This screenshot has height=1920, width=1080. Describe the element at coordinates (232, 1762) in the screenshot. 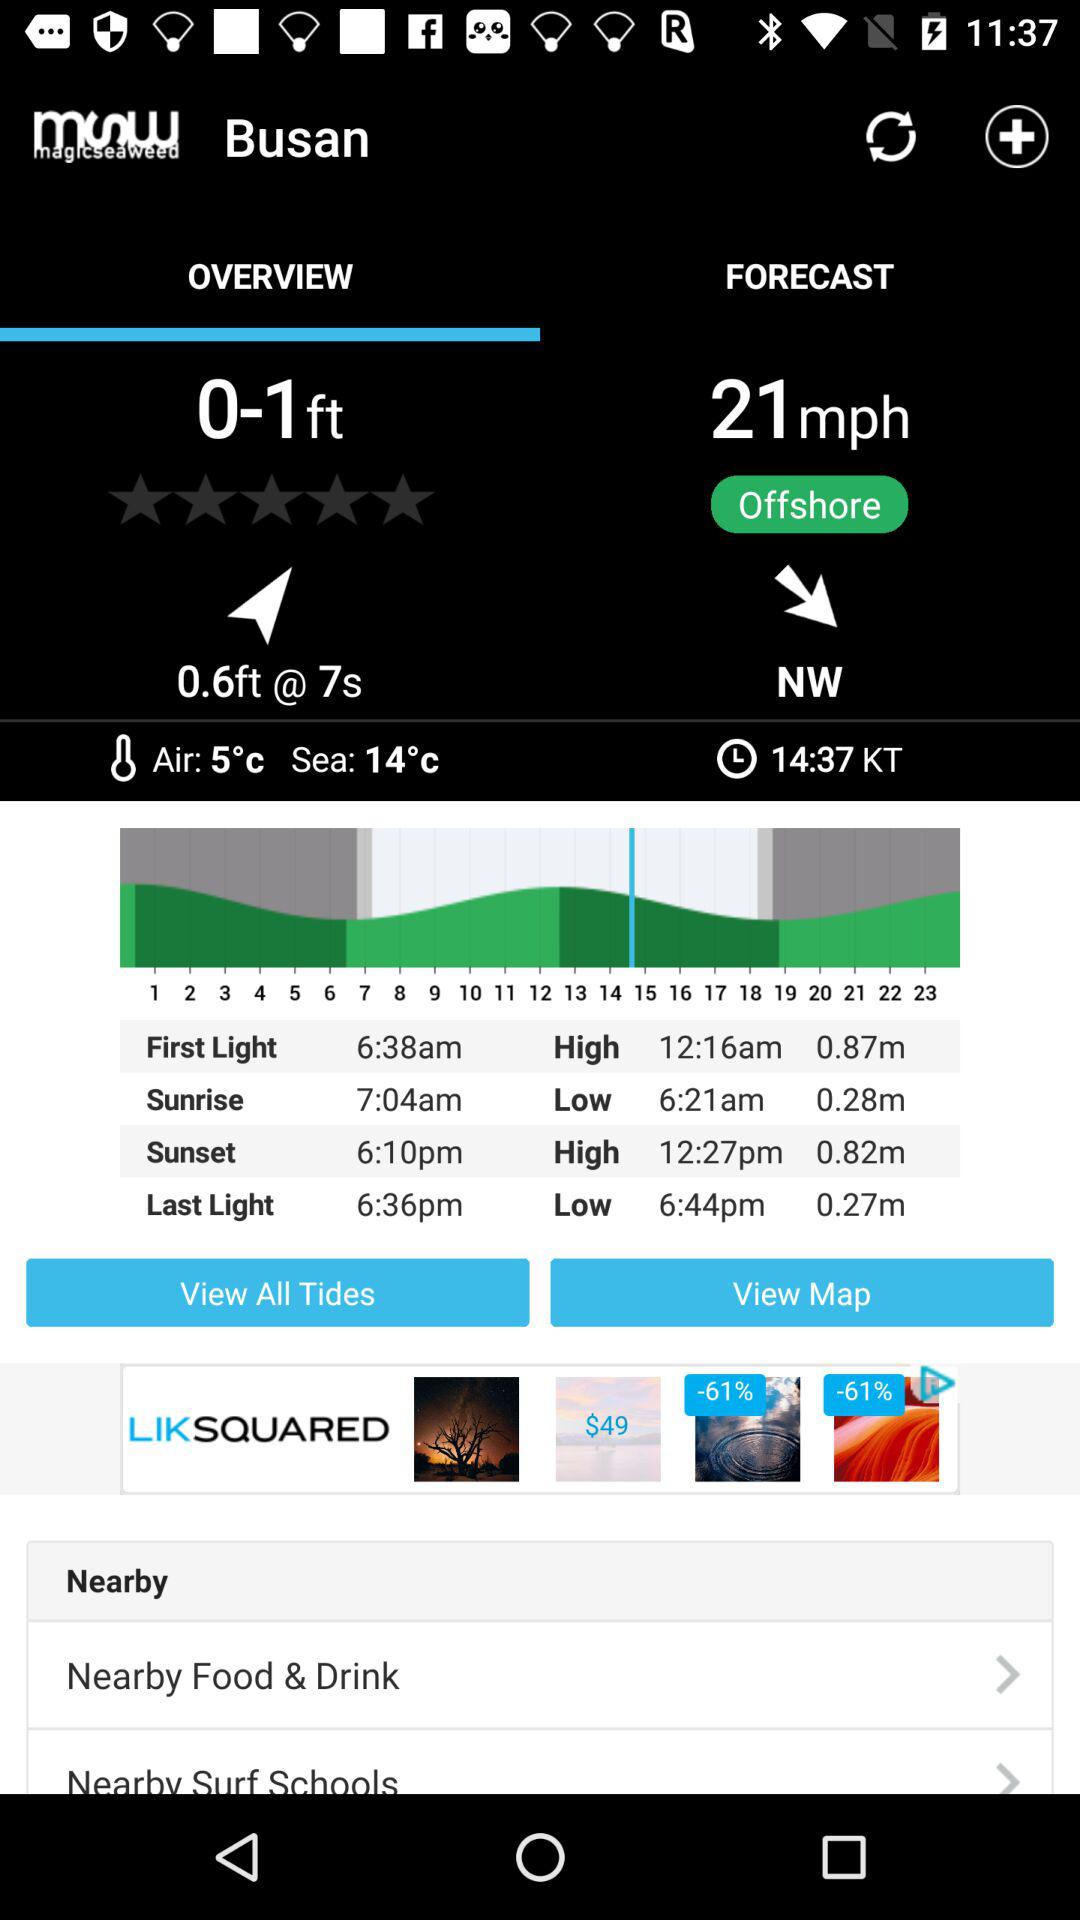

I see `press nearby surf schools icon` at that location.